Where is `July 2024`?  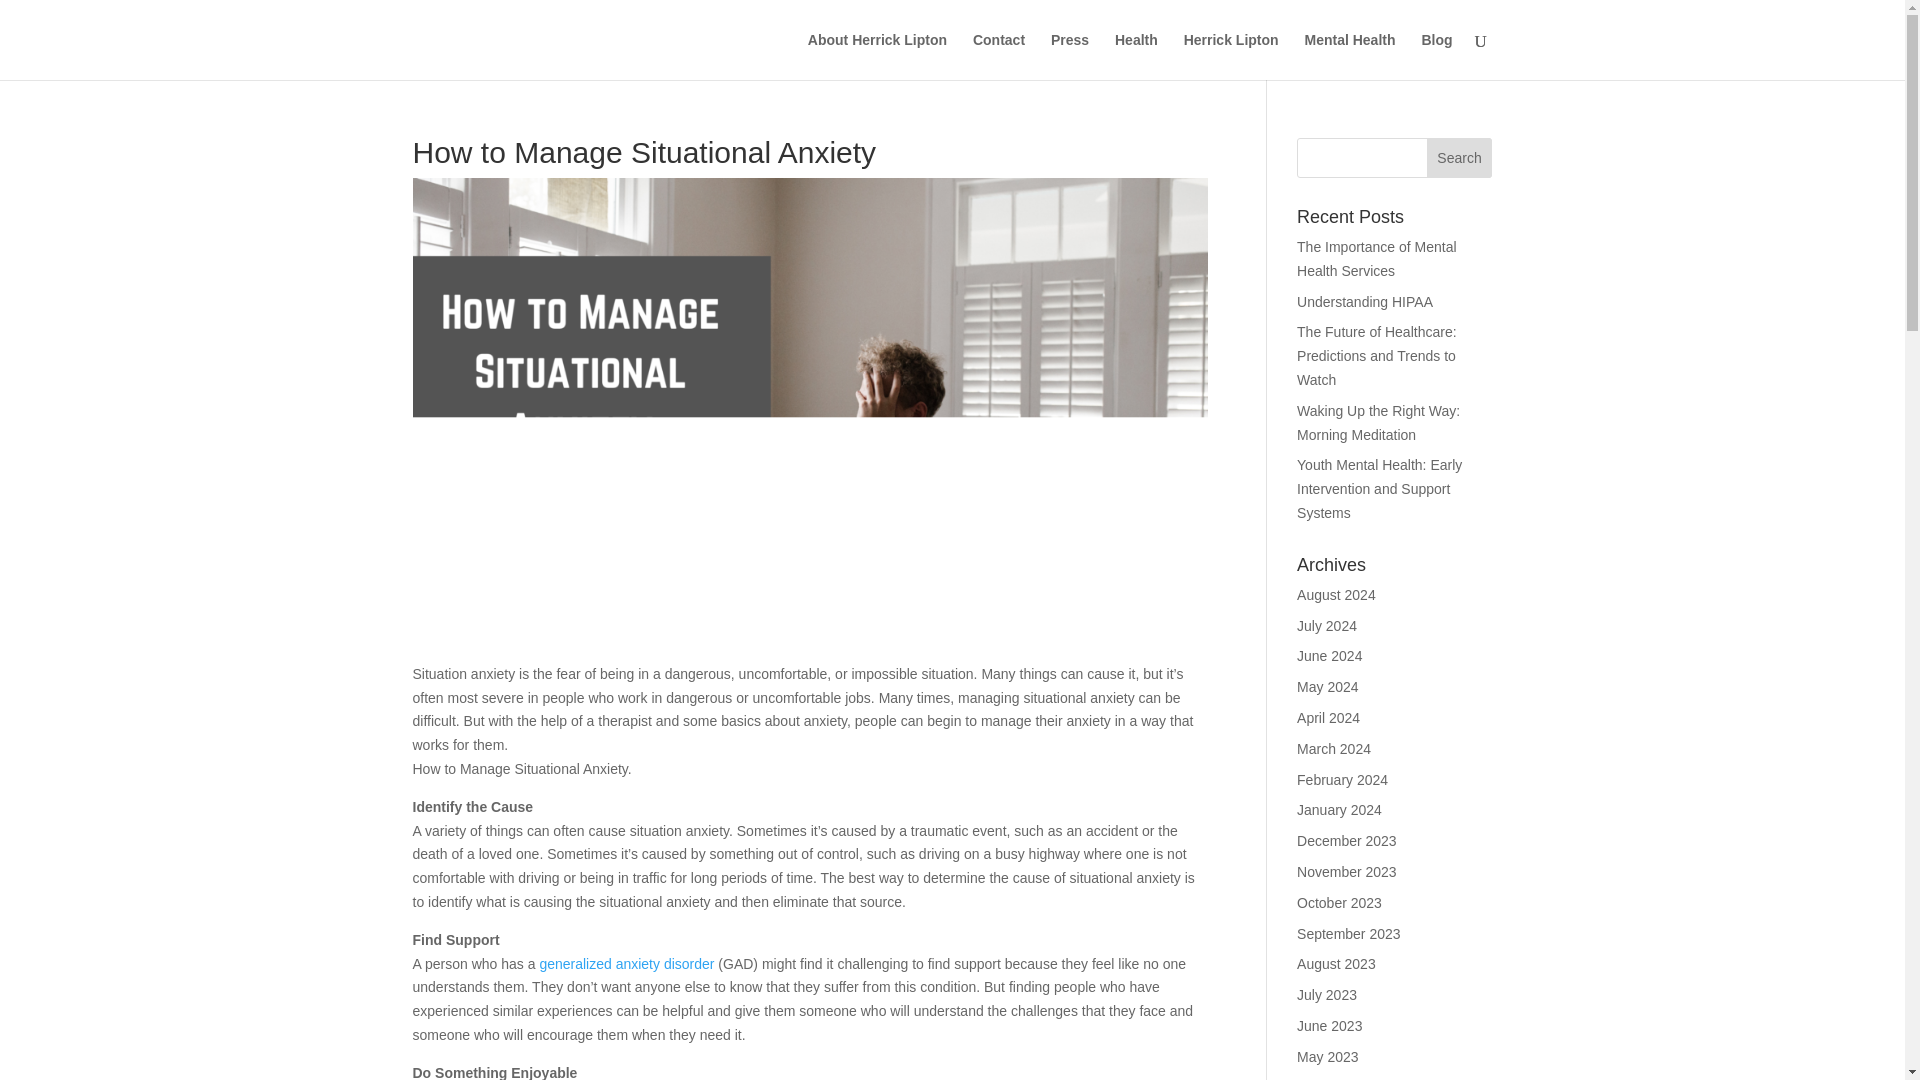 July 2024 is located at coordinates (1327, 625).